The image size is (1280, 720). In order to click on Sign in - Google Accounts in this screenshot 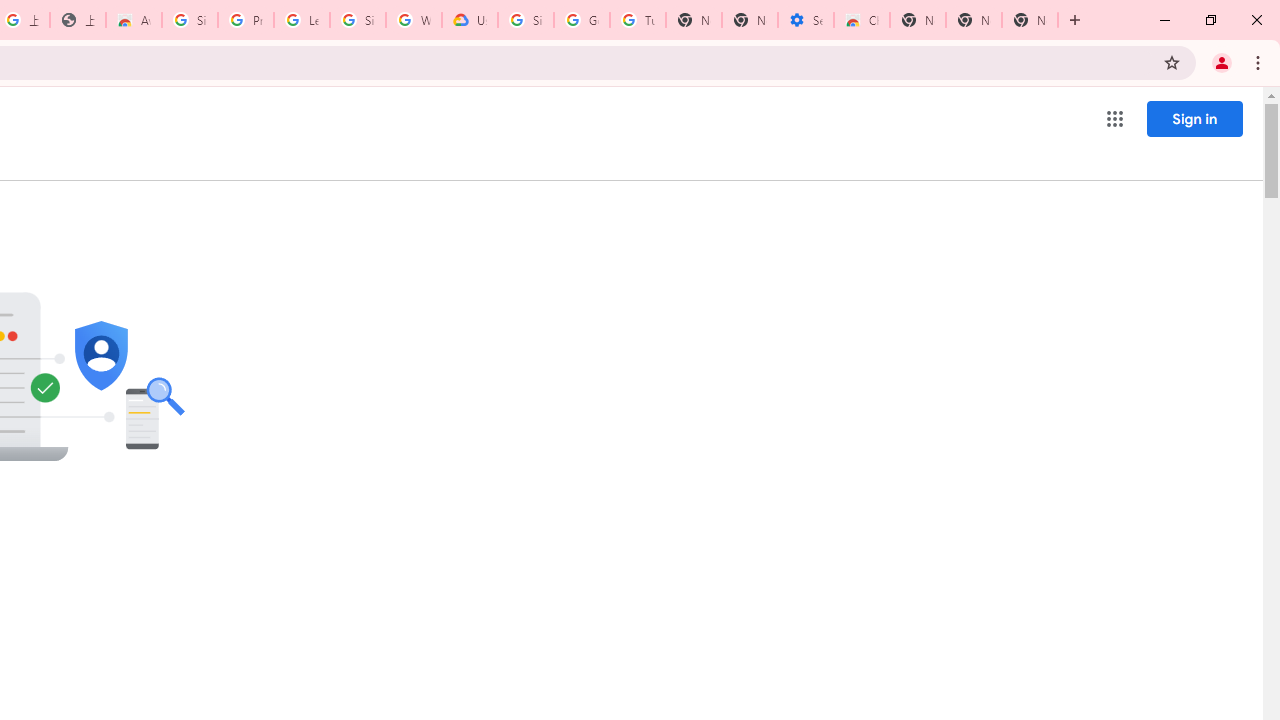, I will do `click(190, 20)`.